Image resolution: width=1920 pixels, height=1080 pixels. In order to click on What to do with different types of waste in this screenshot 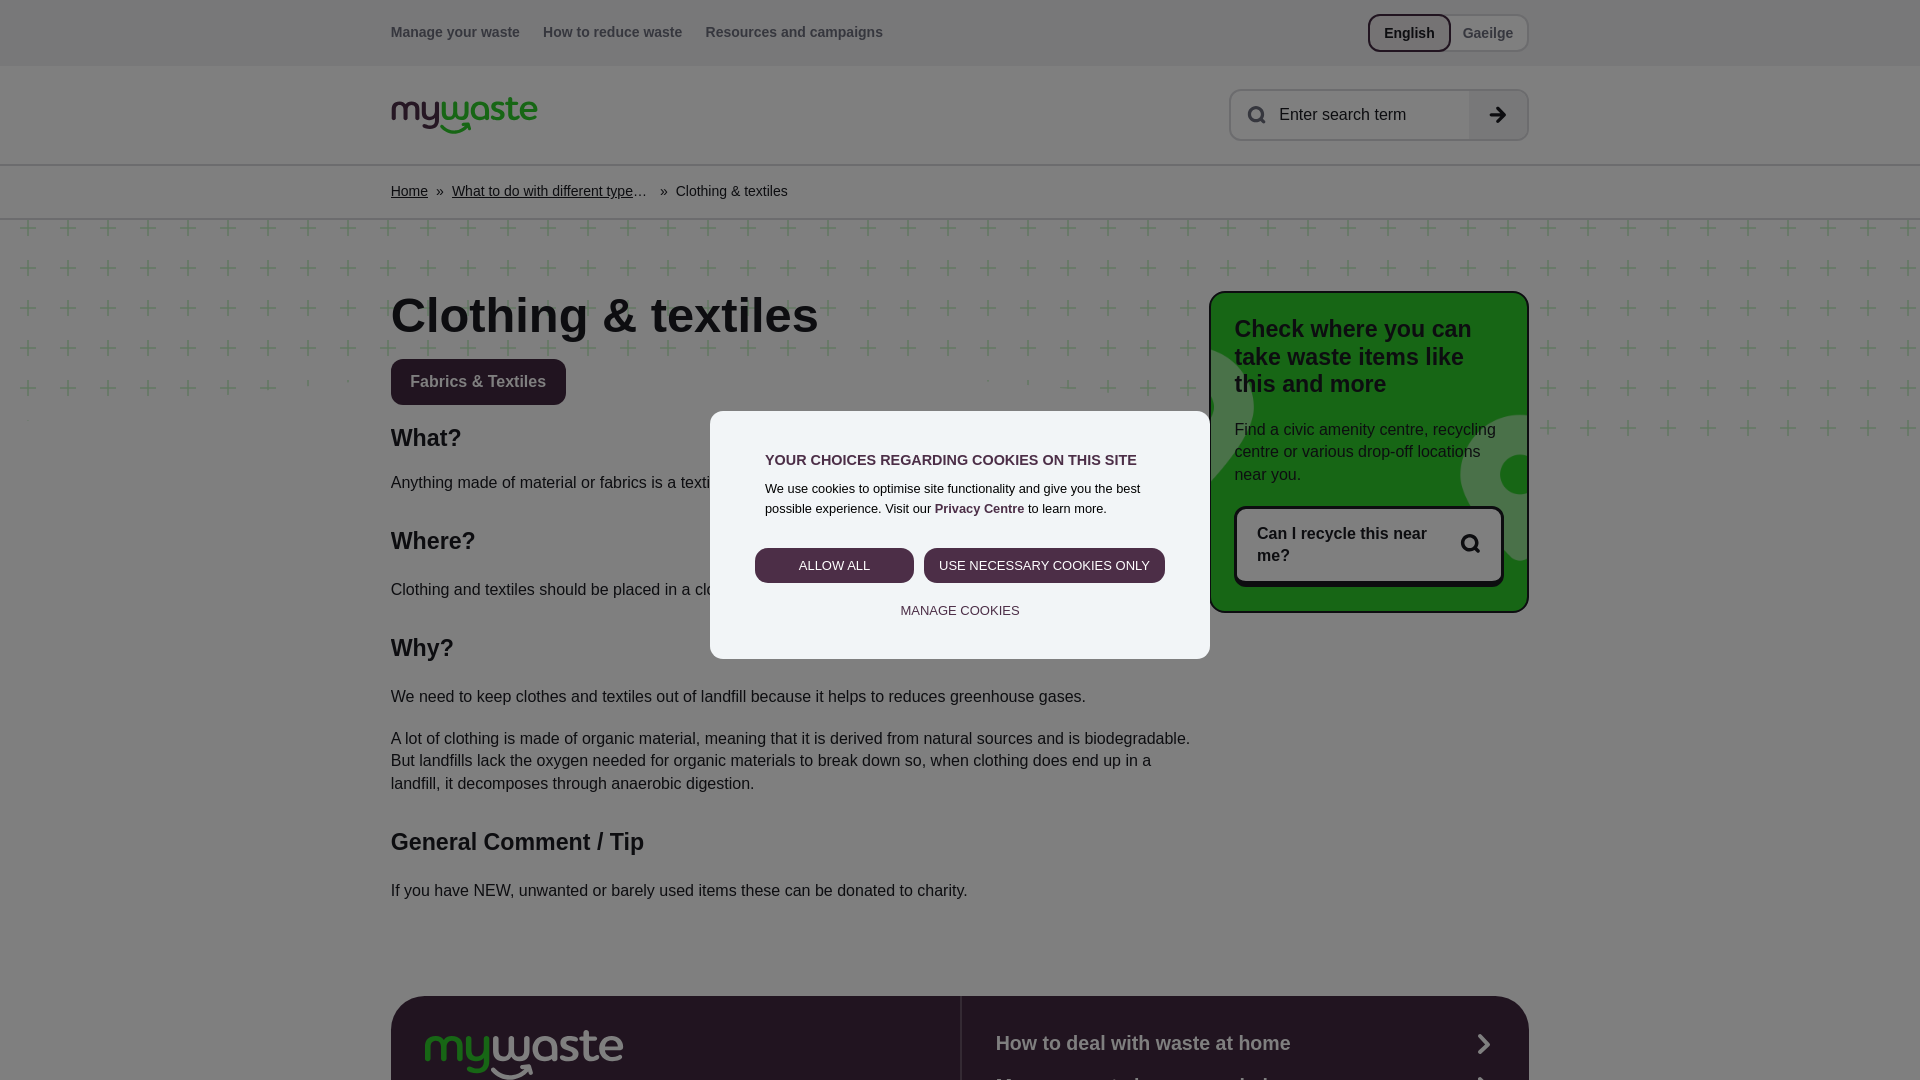, I will do `click(552, 192)`.